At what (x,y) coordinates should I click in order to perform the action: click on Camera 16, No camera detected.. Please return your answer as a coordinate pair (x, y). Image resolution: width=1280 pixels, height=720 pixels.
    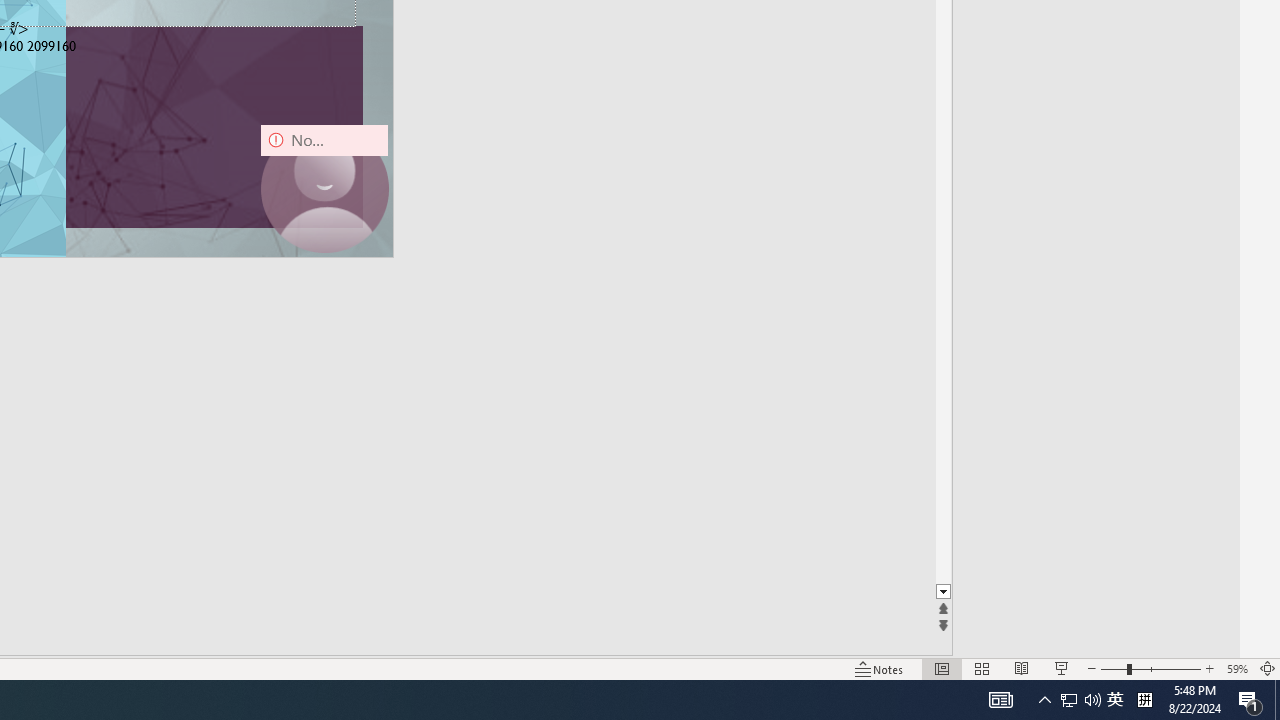
    Looking at the image, I should click on (324, 188).